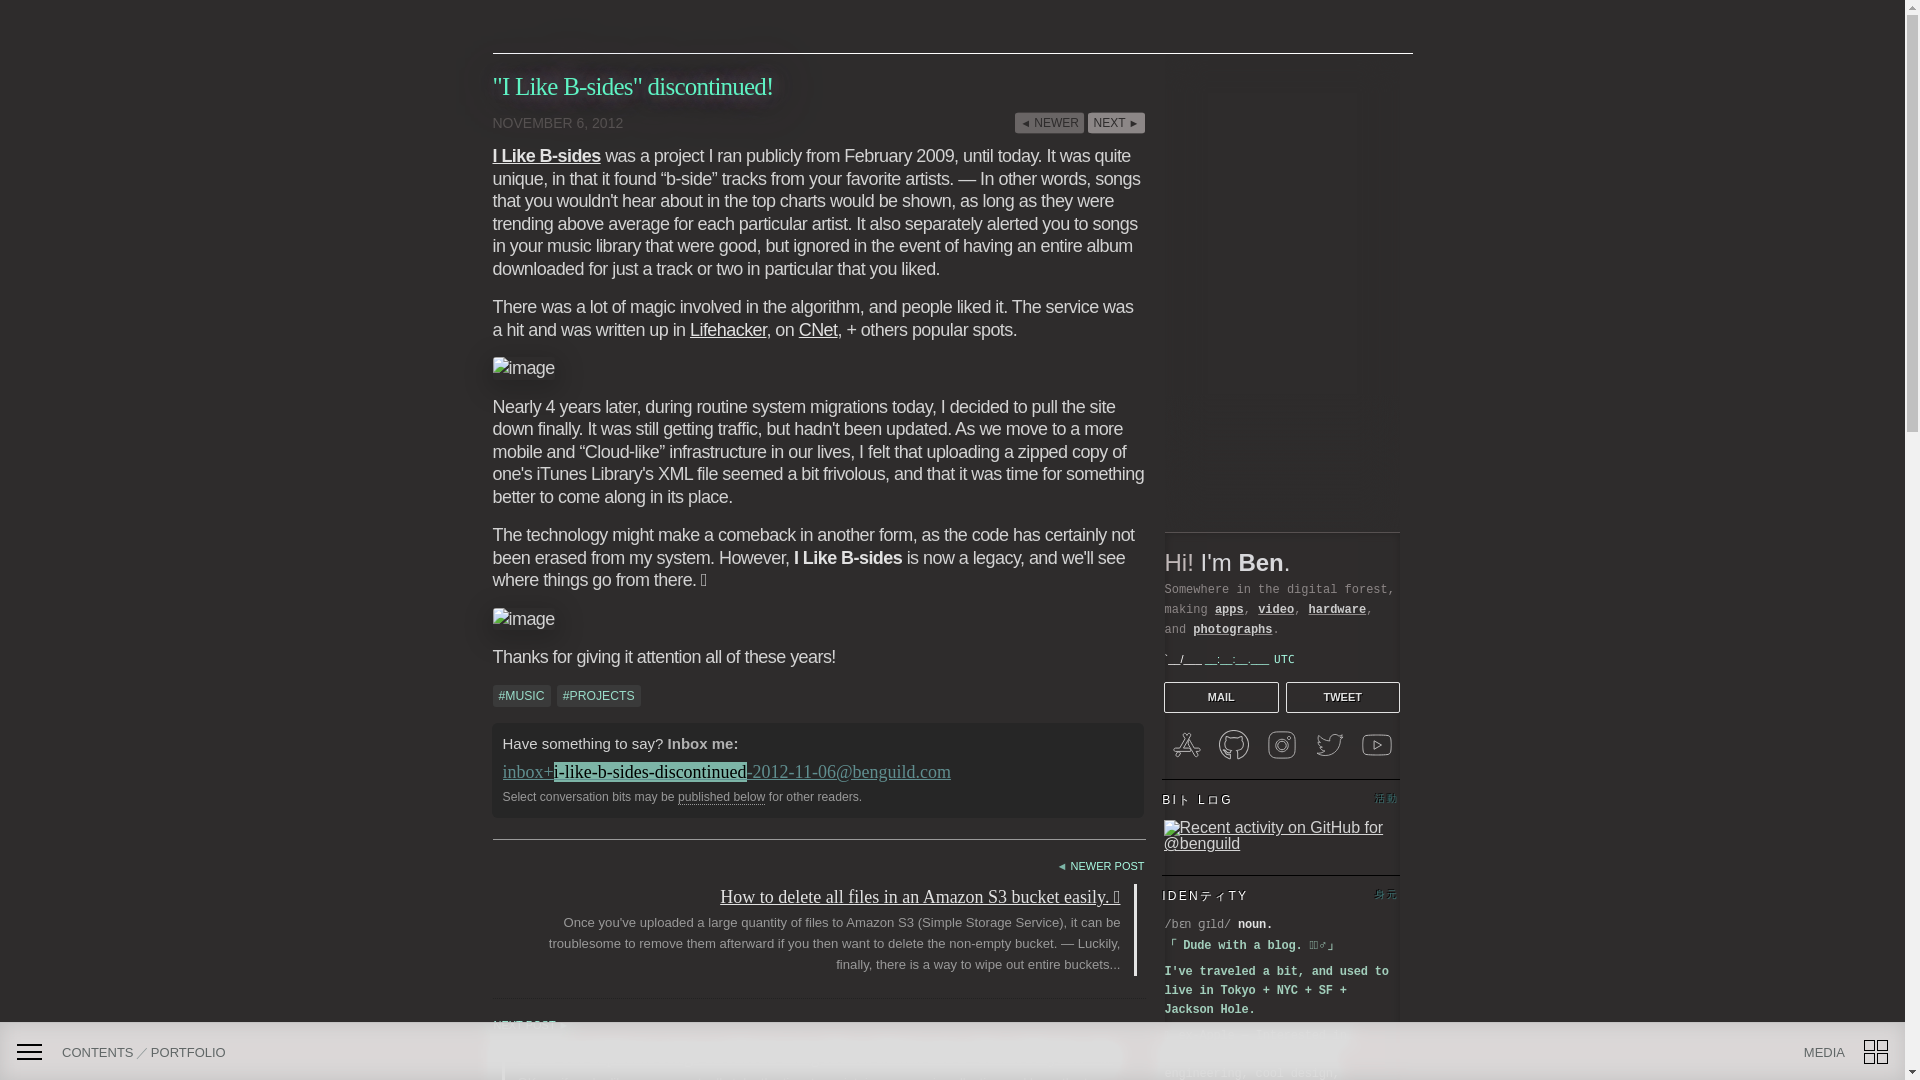  Describe the element at coordinates (720, 796) in the screenshot. I see `published below` at that location.